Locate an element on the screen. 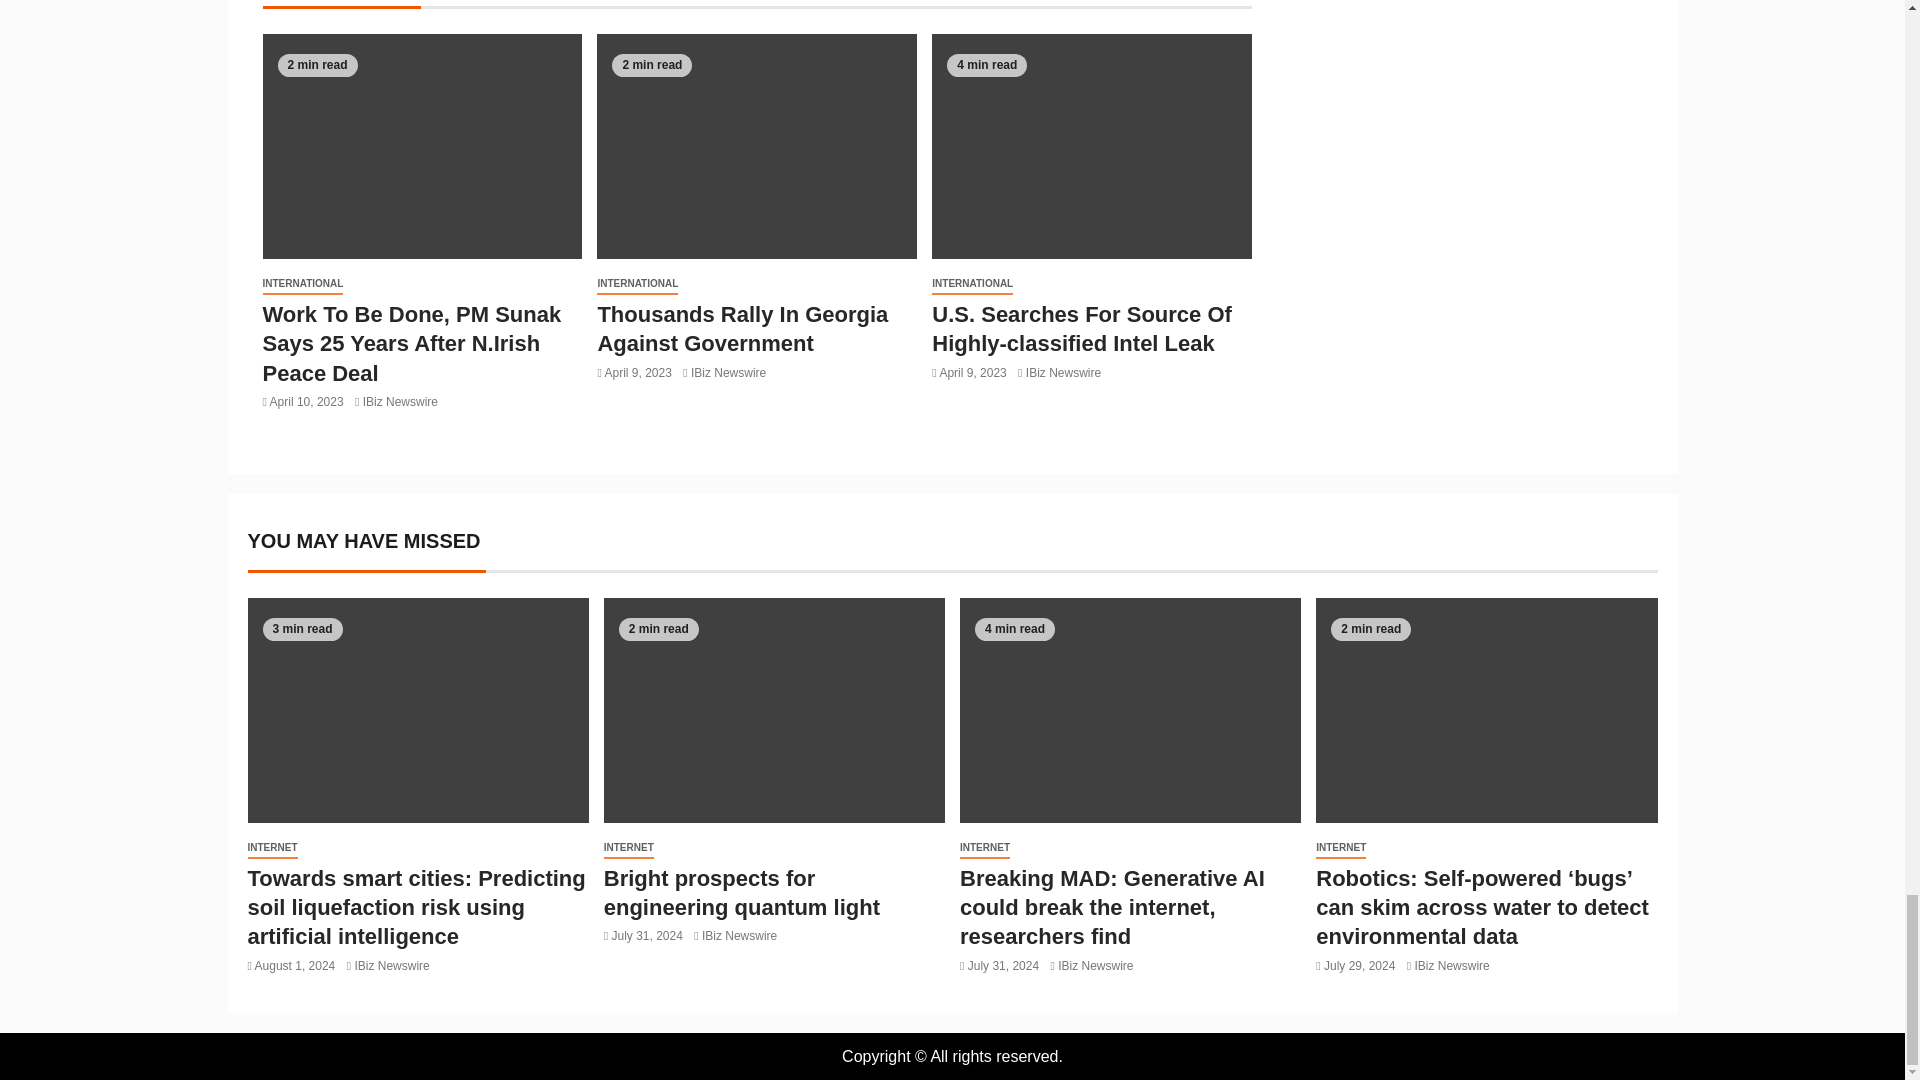  INTERNATIONAL is located at coordinates (637, 284).